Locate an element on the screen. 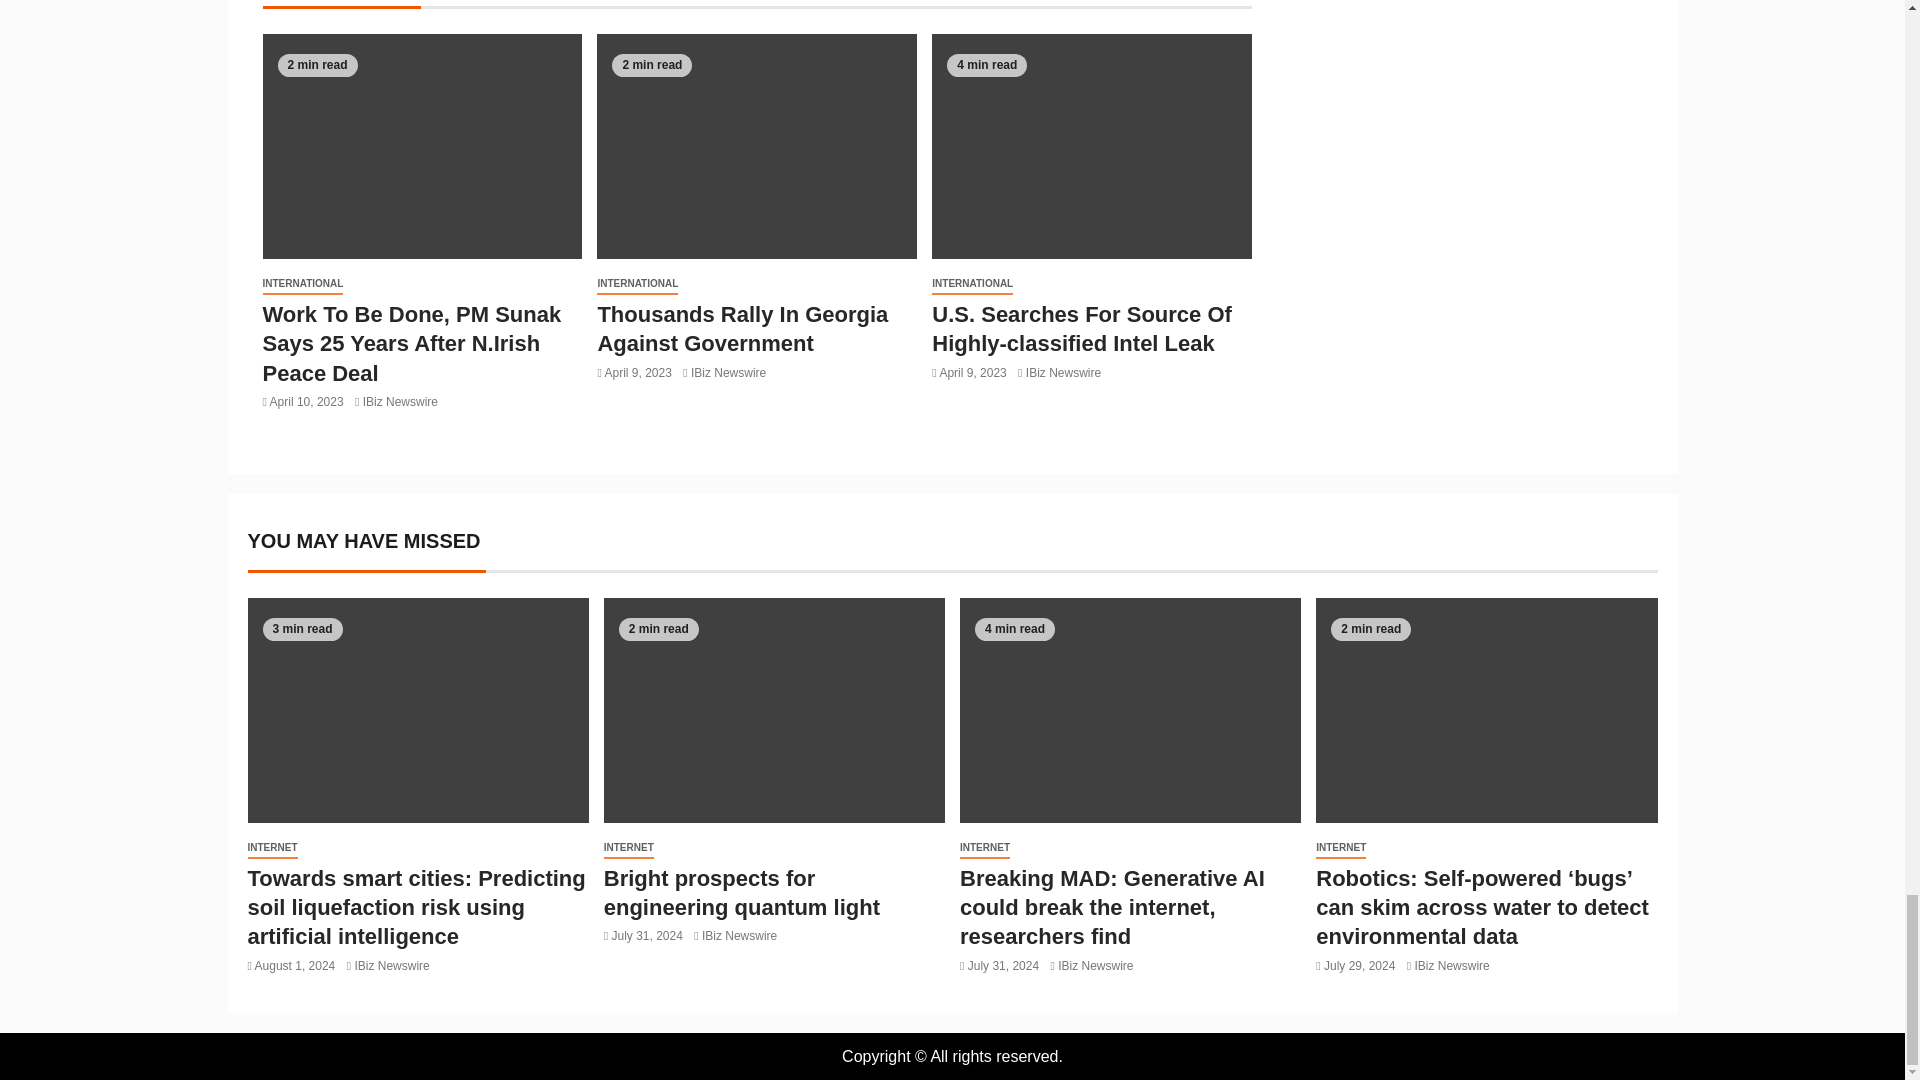  INTERNATIONAL is located at coordinates (637, 284).